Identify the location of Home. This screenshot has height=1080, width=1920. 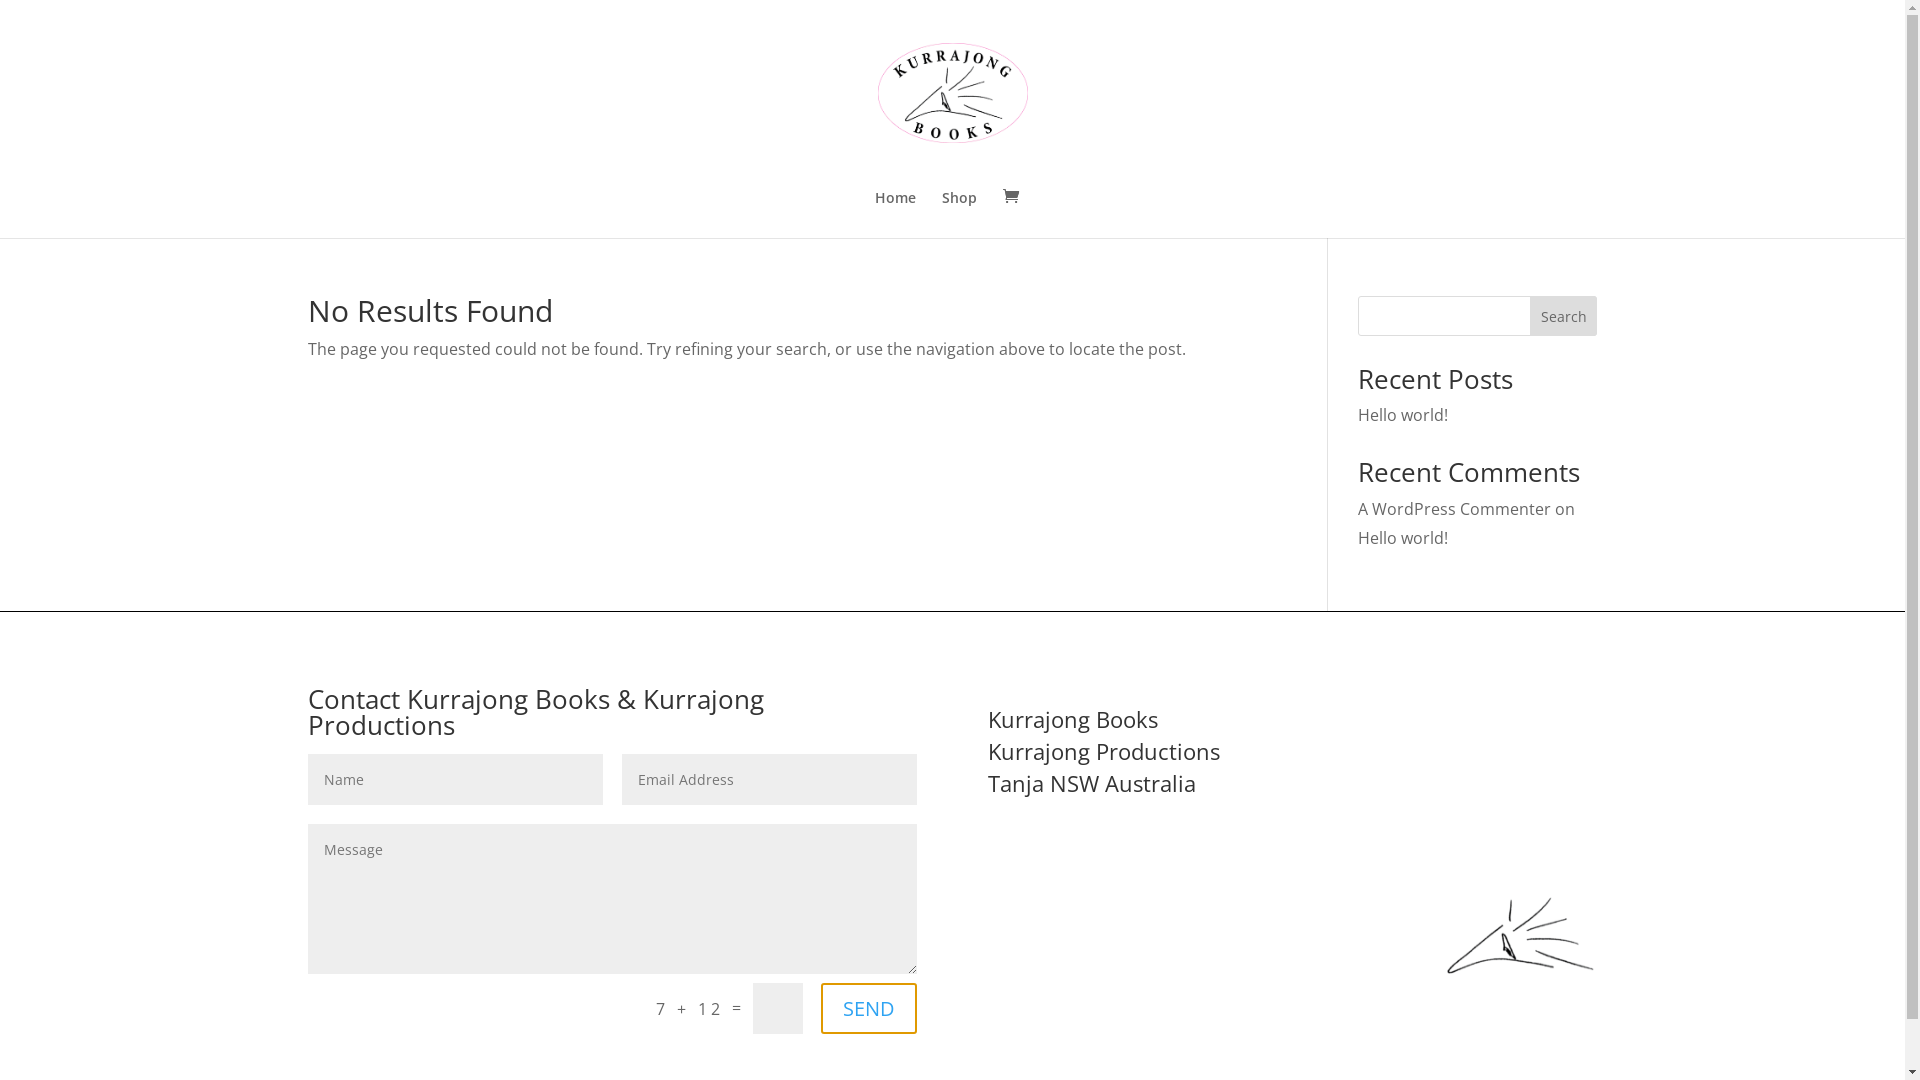
(894, 214).